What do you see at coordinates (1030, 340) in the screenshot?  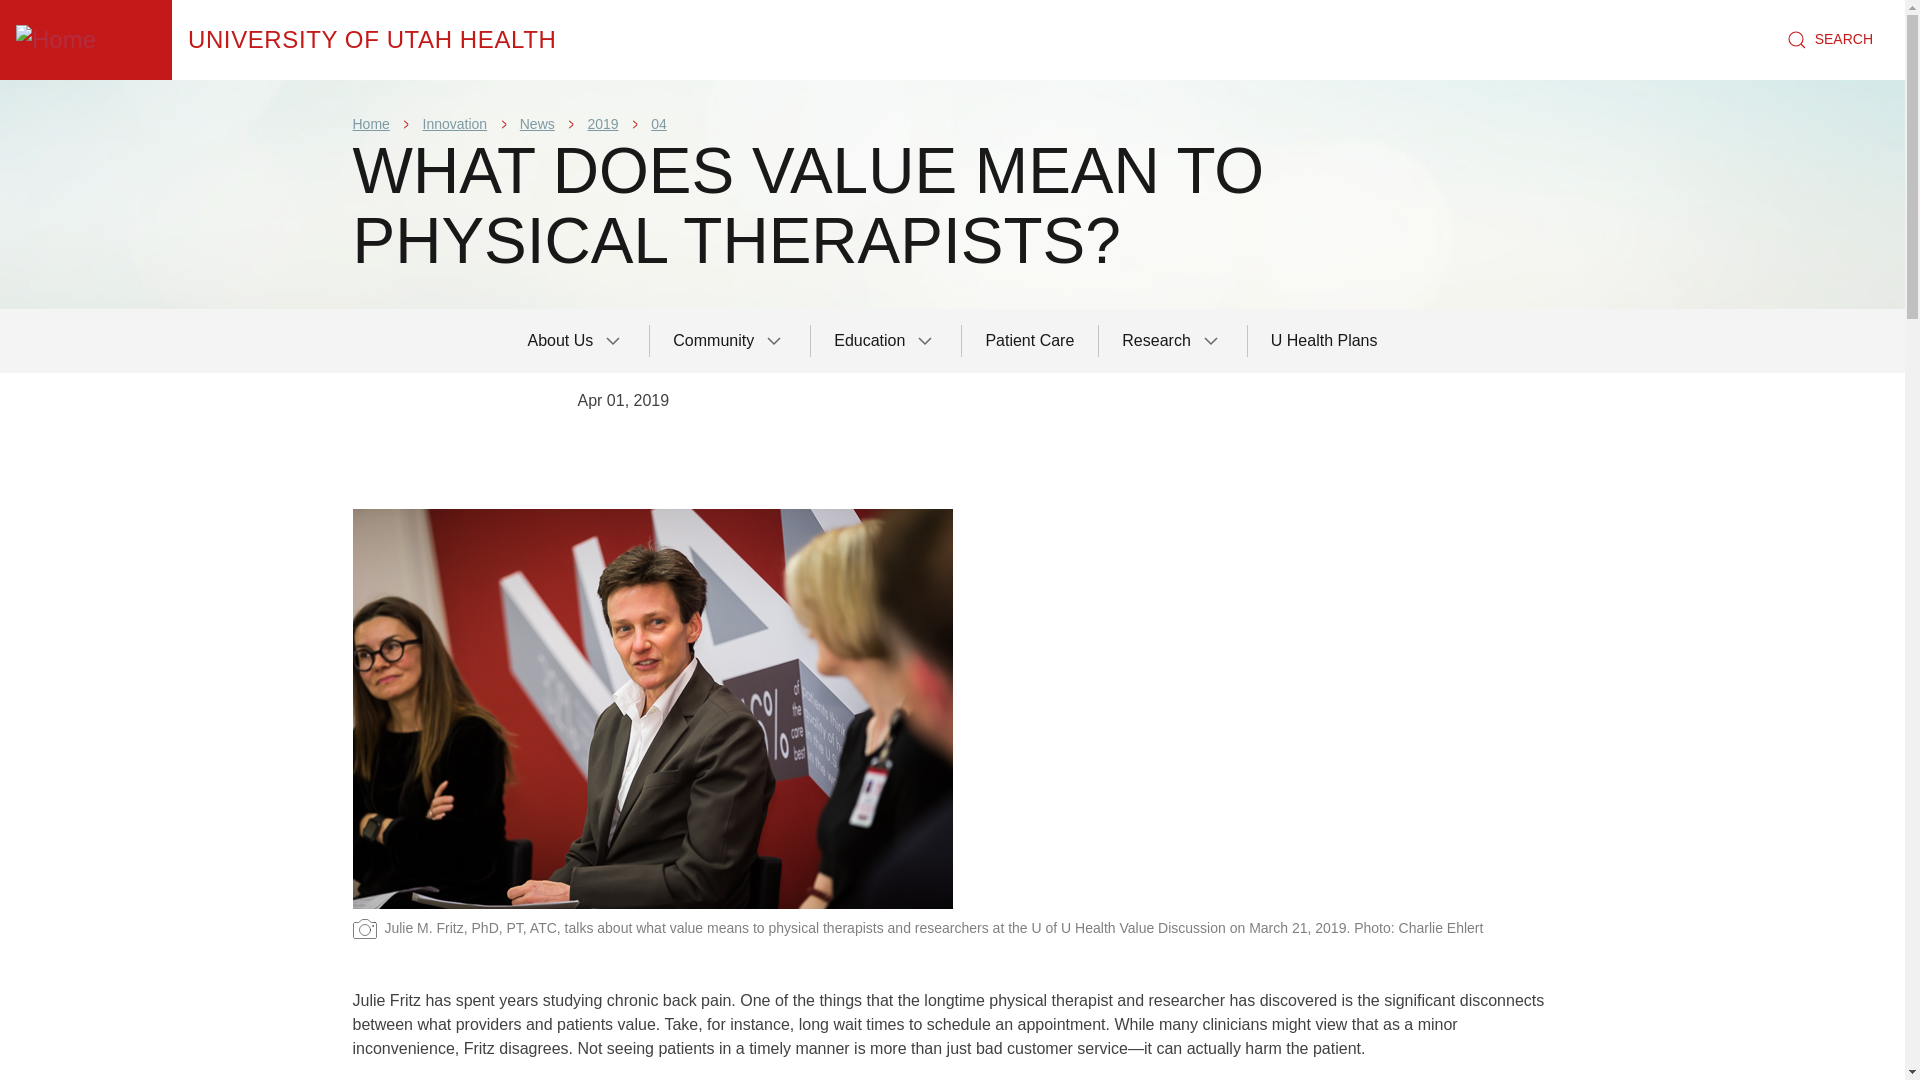 I see `Patient Care` at bounding box center [1030, 340].